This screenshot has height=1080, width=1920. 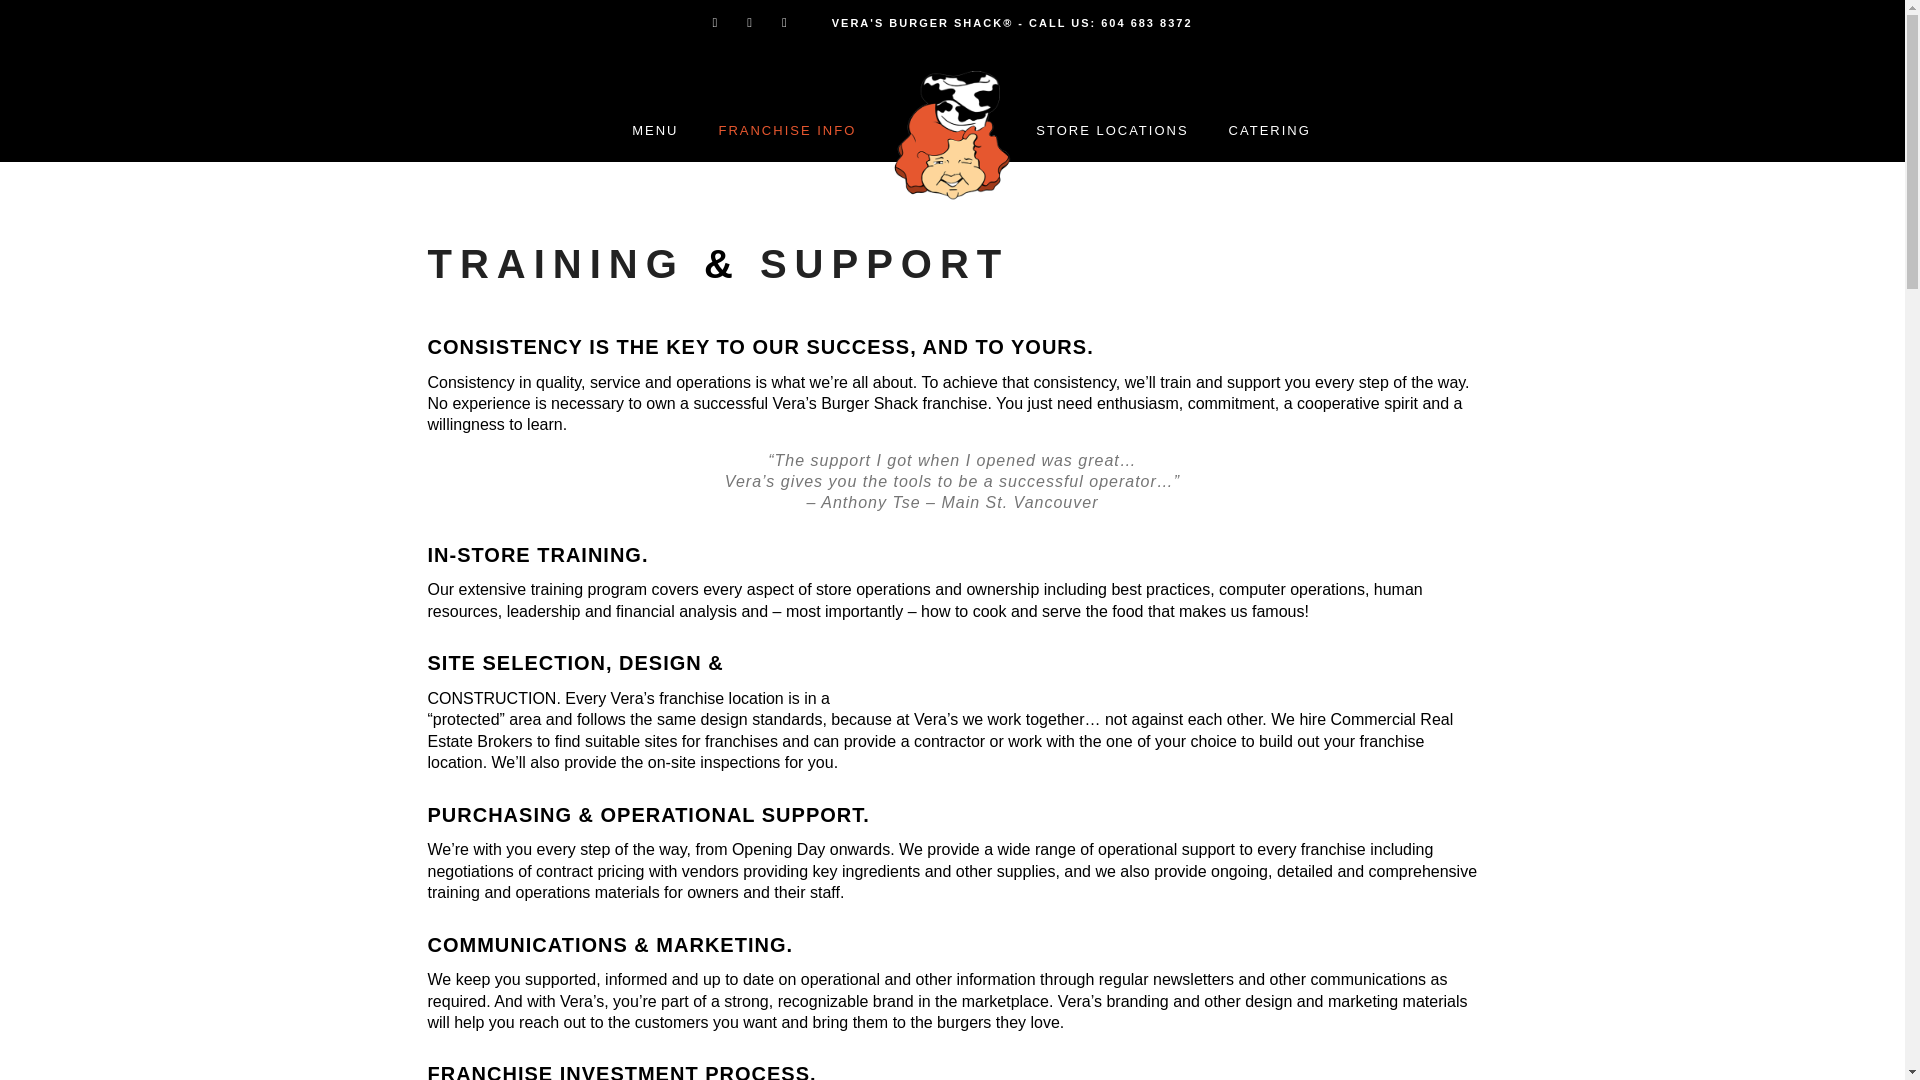 I want to click on FRANCHISE INFO, so click(x=786, y=130).